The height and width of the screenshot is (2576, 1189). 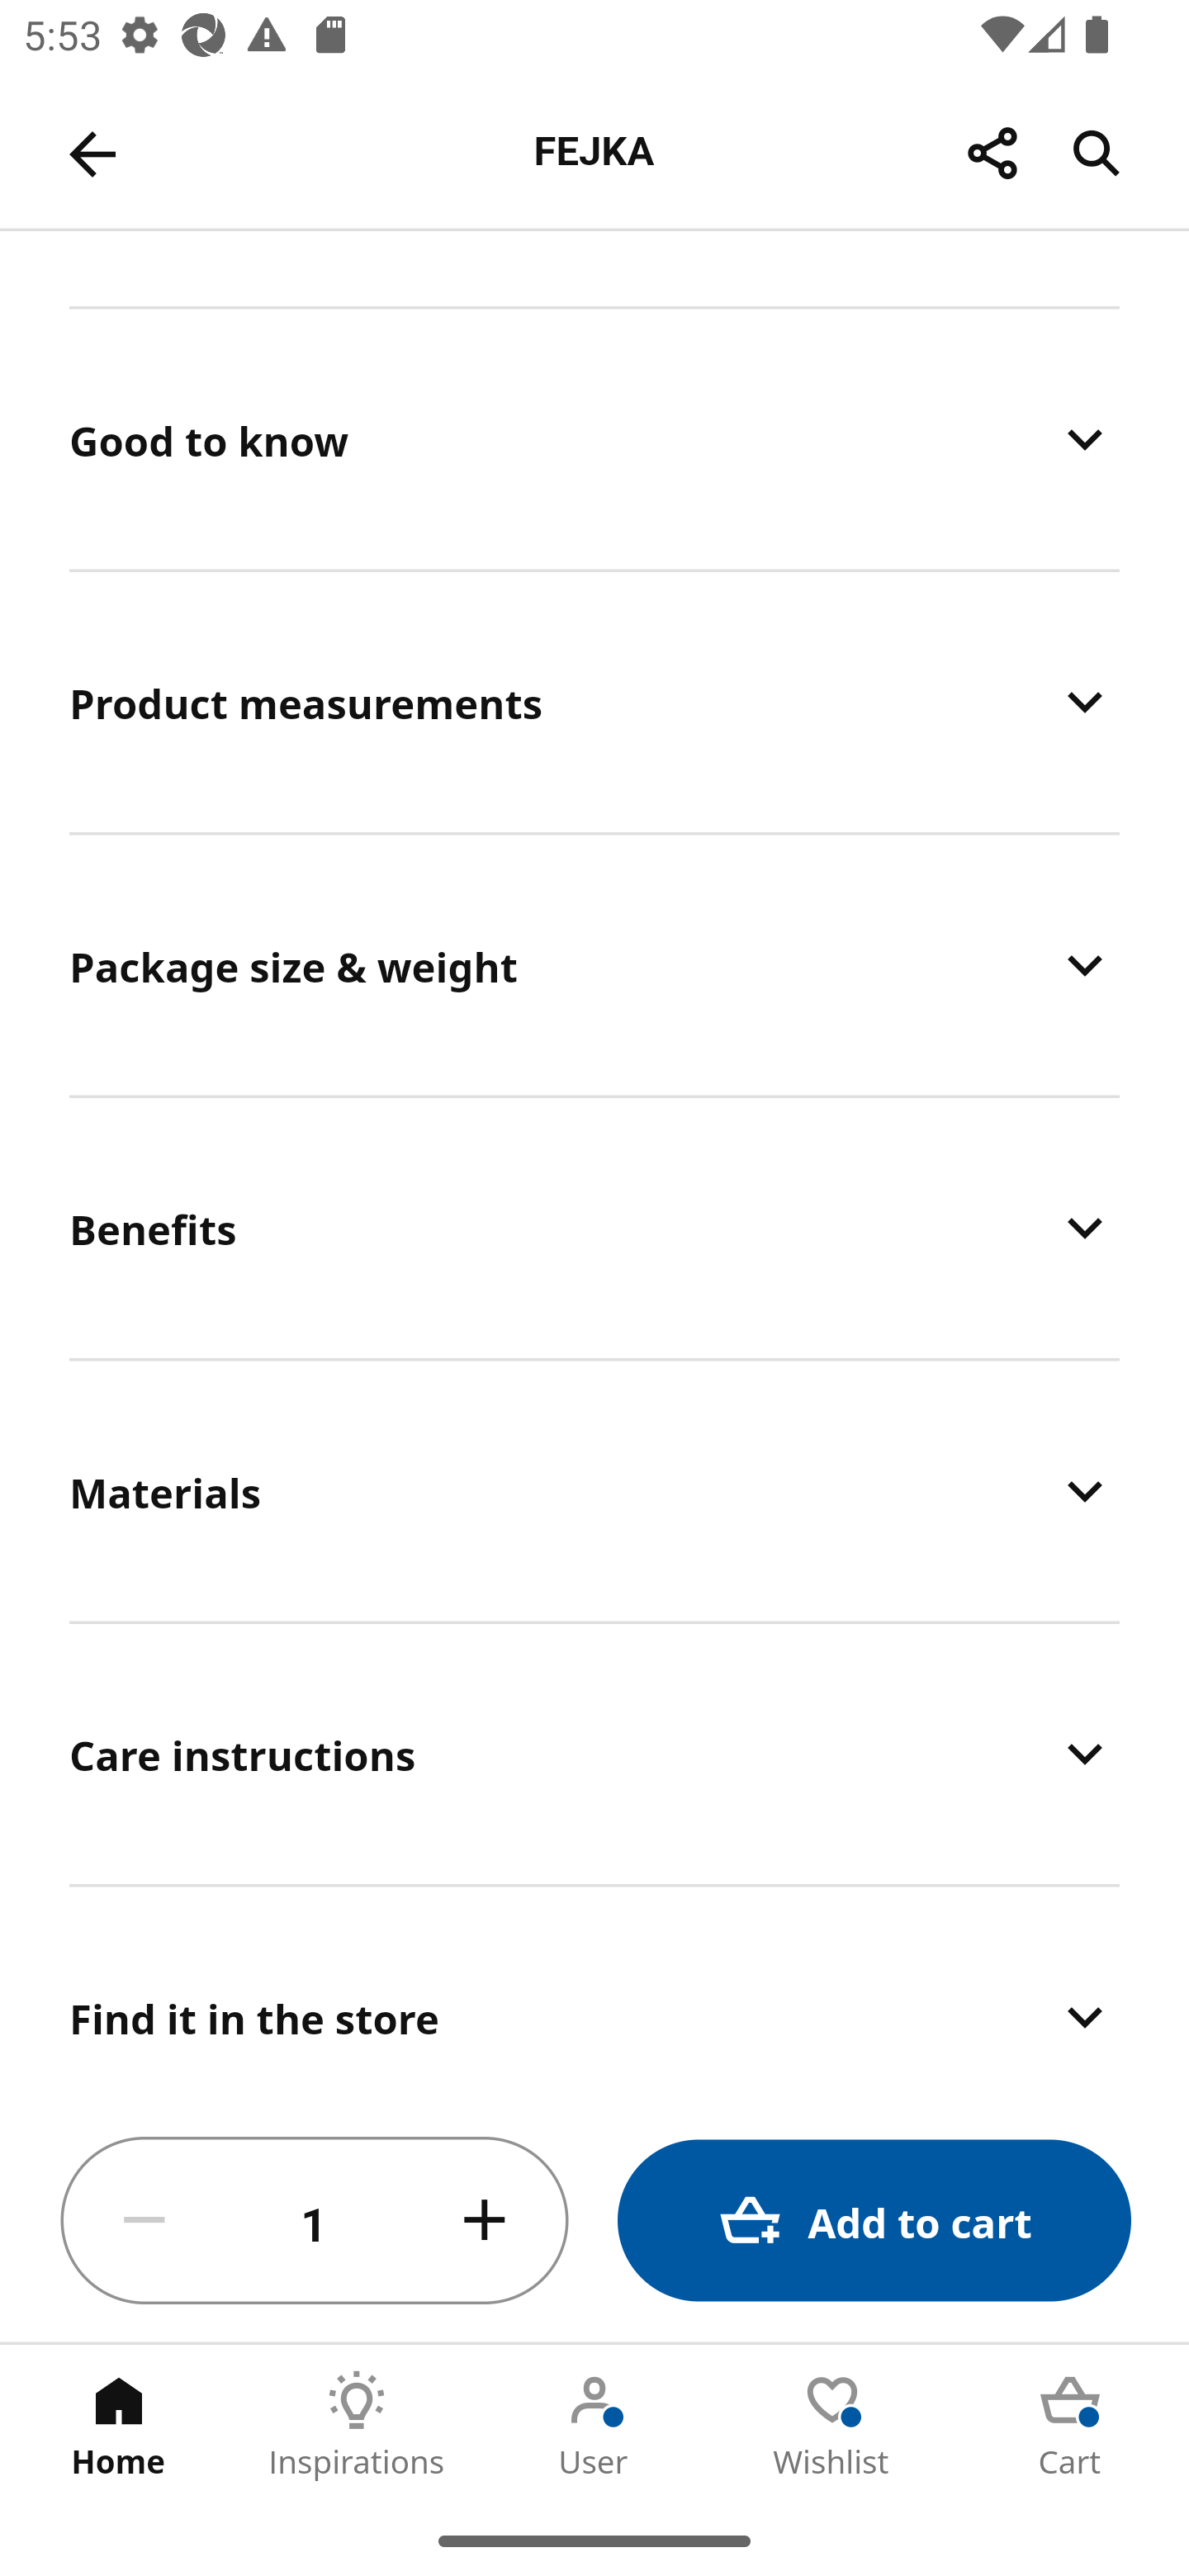 I want to click on Add to cart, so click(x=874, y=2221).